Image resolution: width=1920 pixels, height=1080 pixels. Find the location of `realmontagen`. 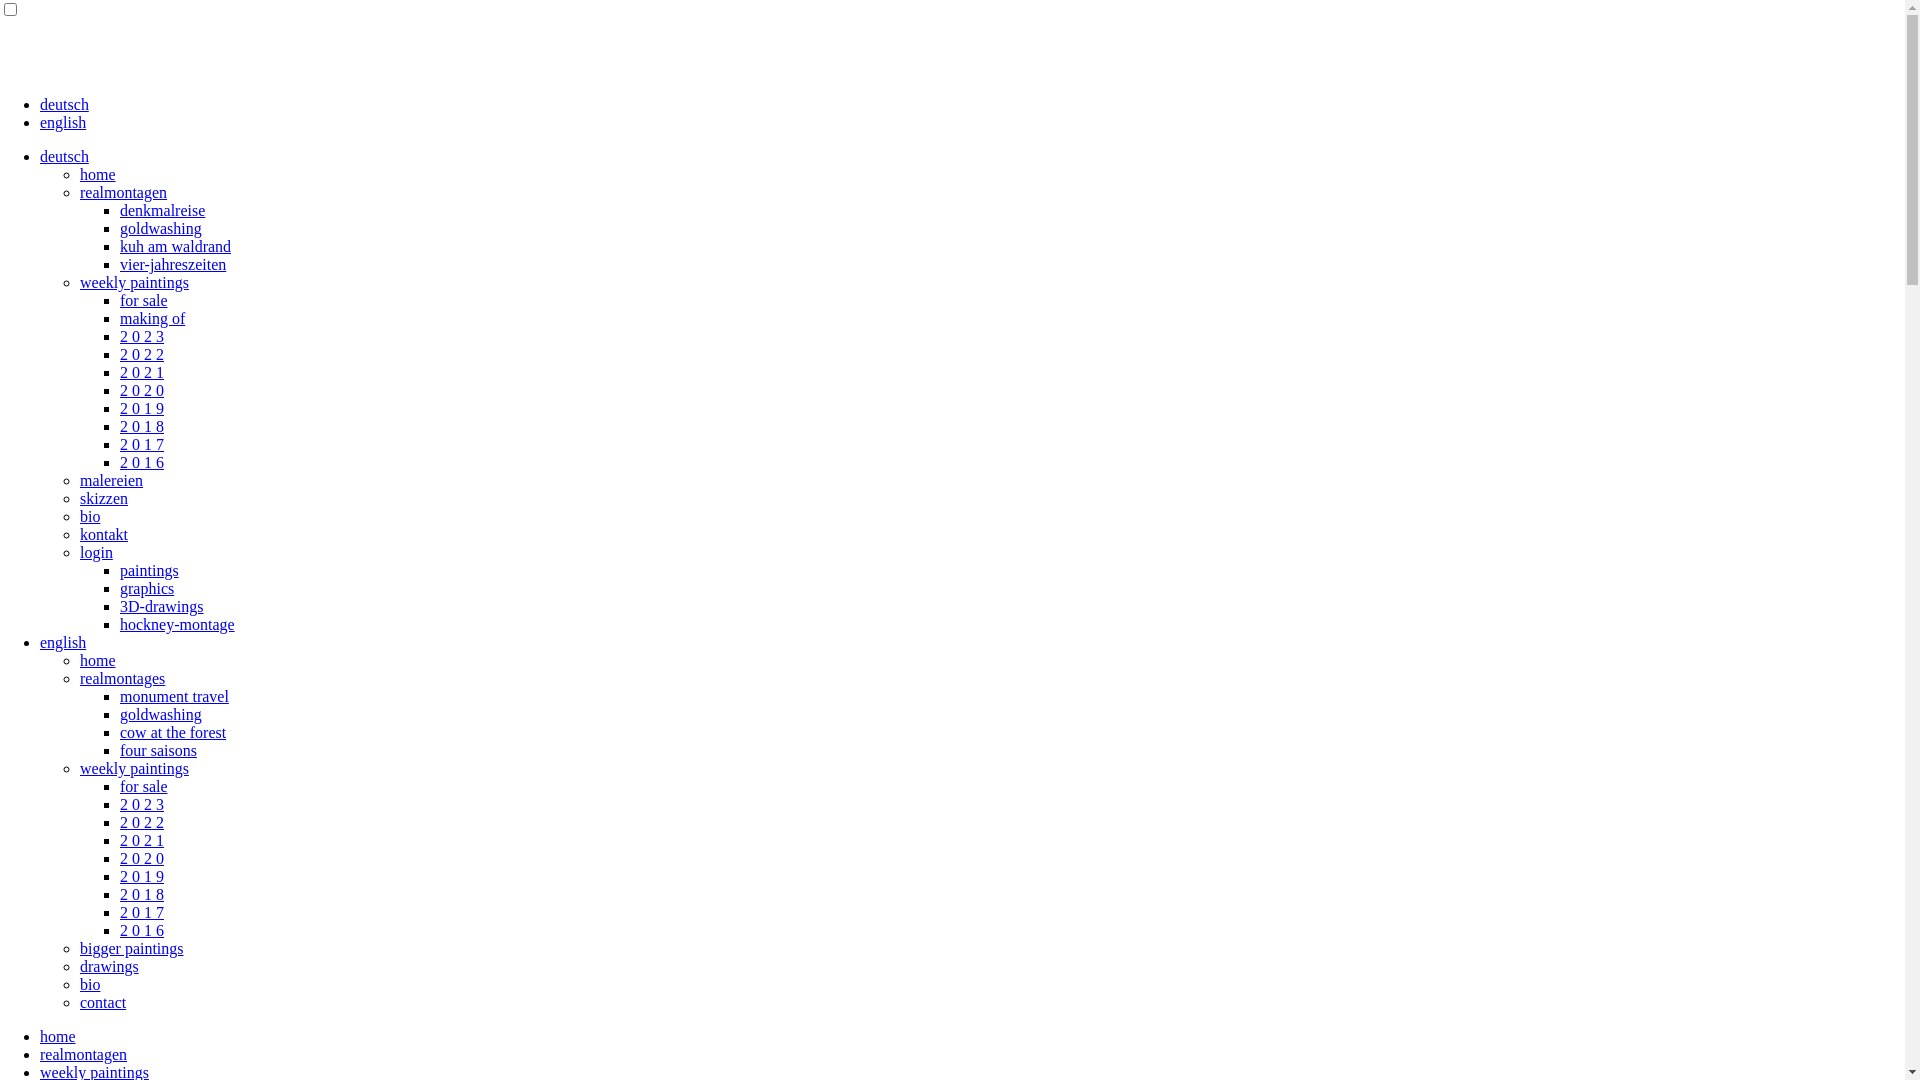

realmontagen is located at coordinates (124, 192).